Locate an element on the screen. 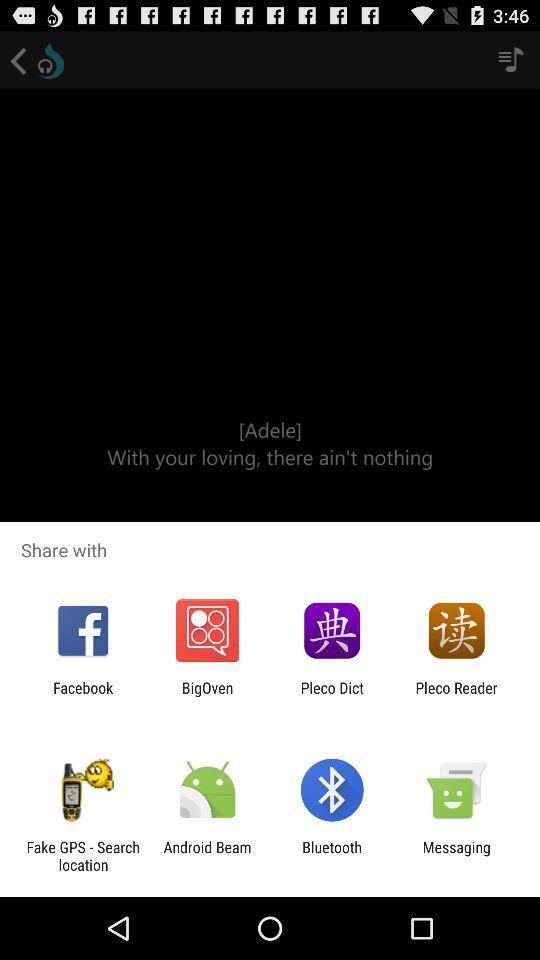 The width and height of the screenshot is (540, 960). flip until bluetooth icon is located at coordinates (332, 856).